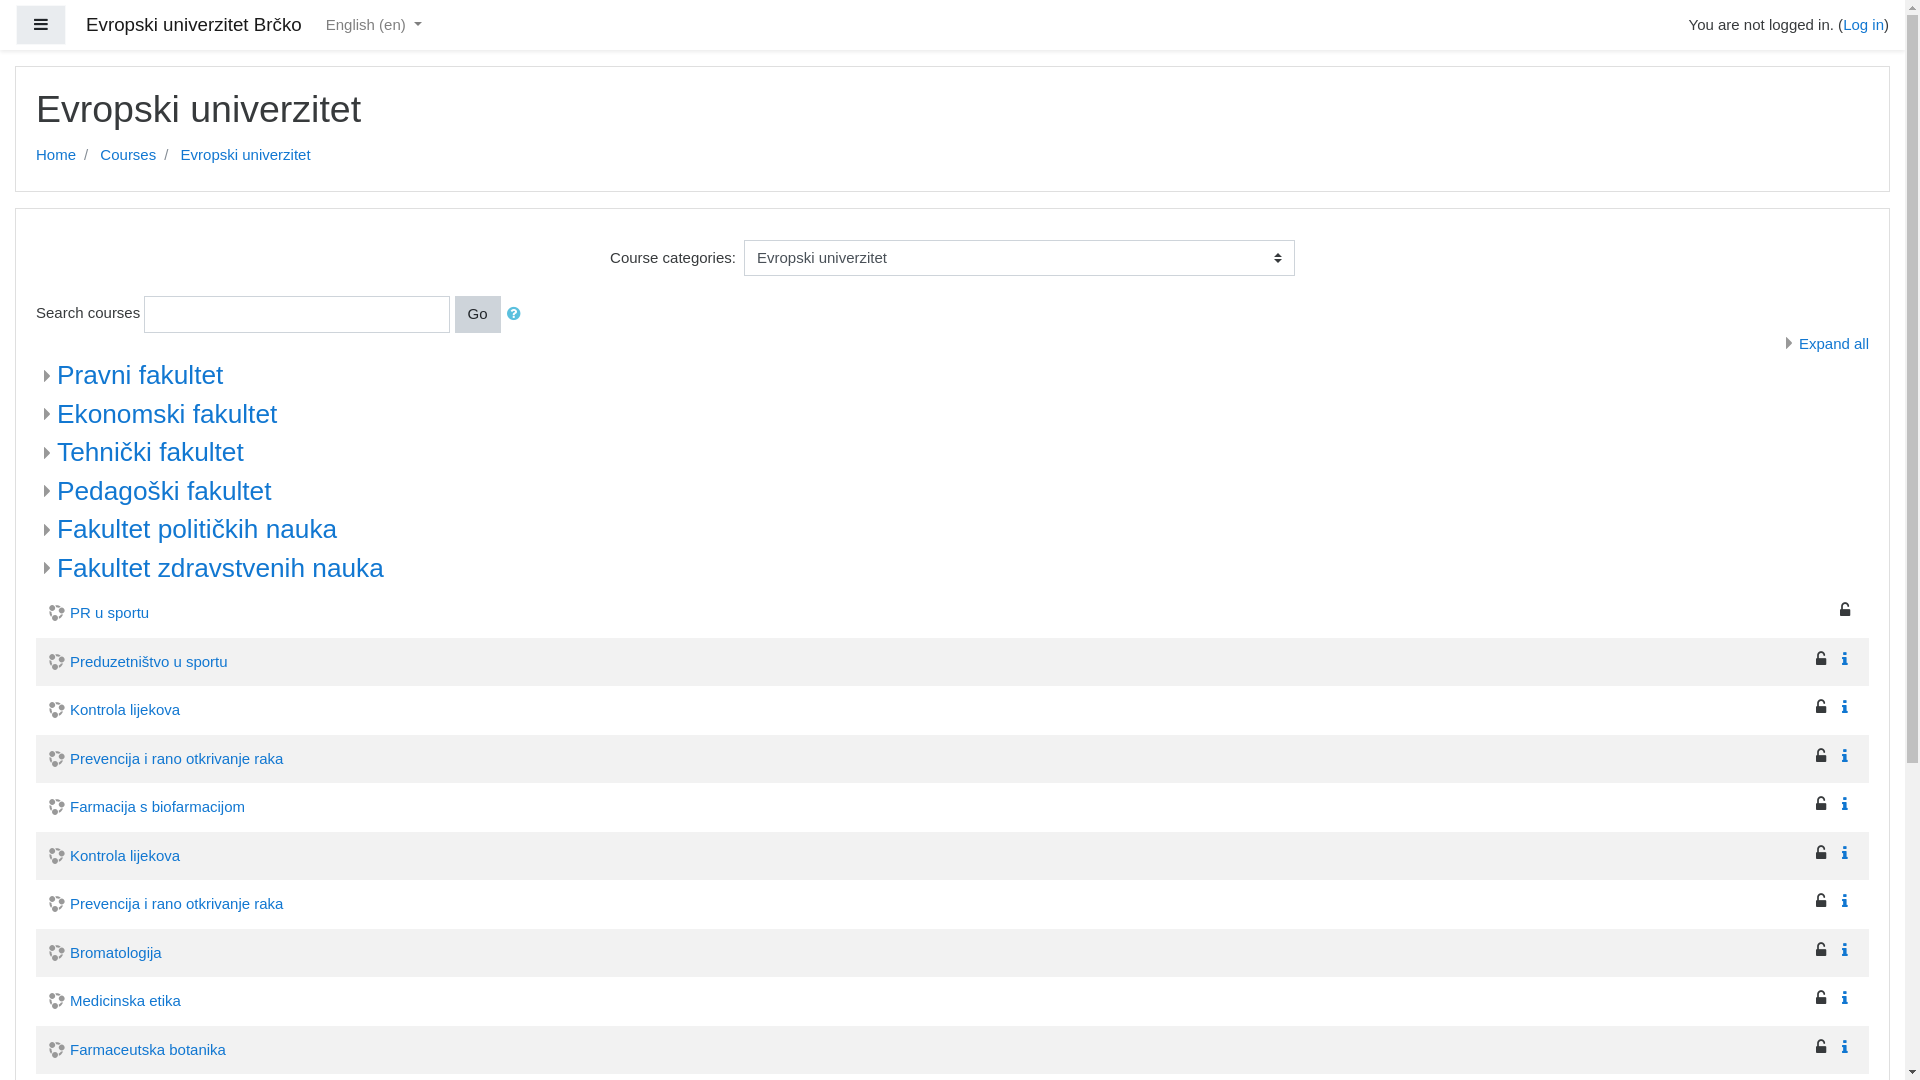  Describe the element at coordinates (1821, 1046) in the screenshot. I see `Guest access` at that location.